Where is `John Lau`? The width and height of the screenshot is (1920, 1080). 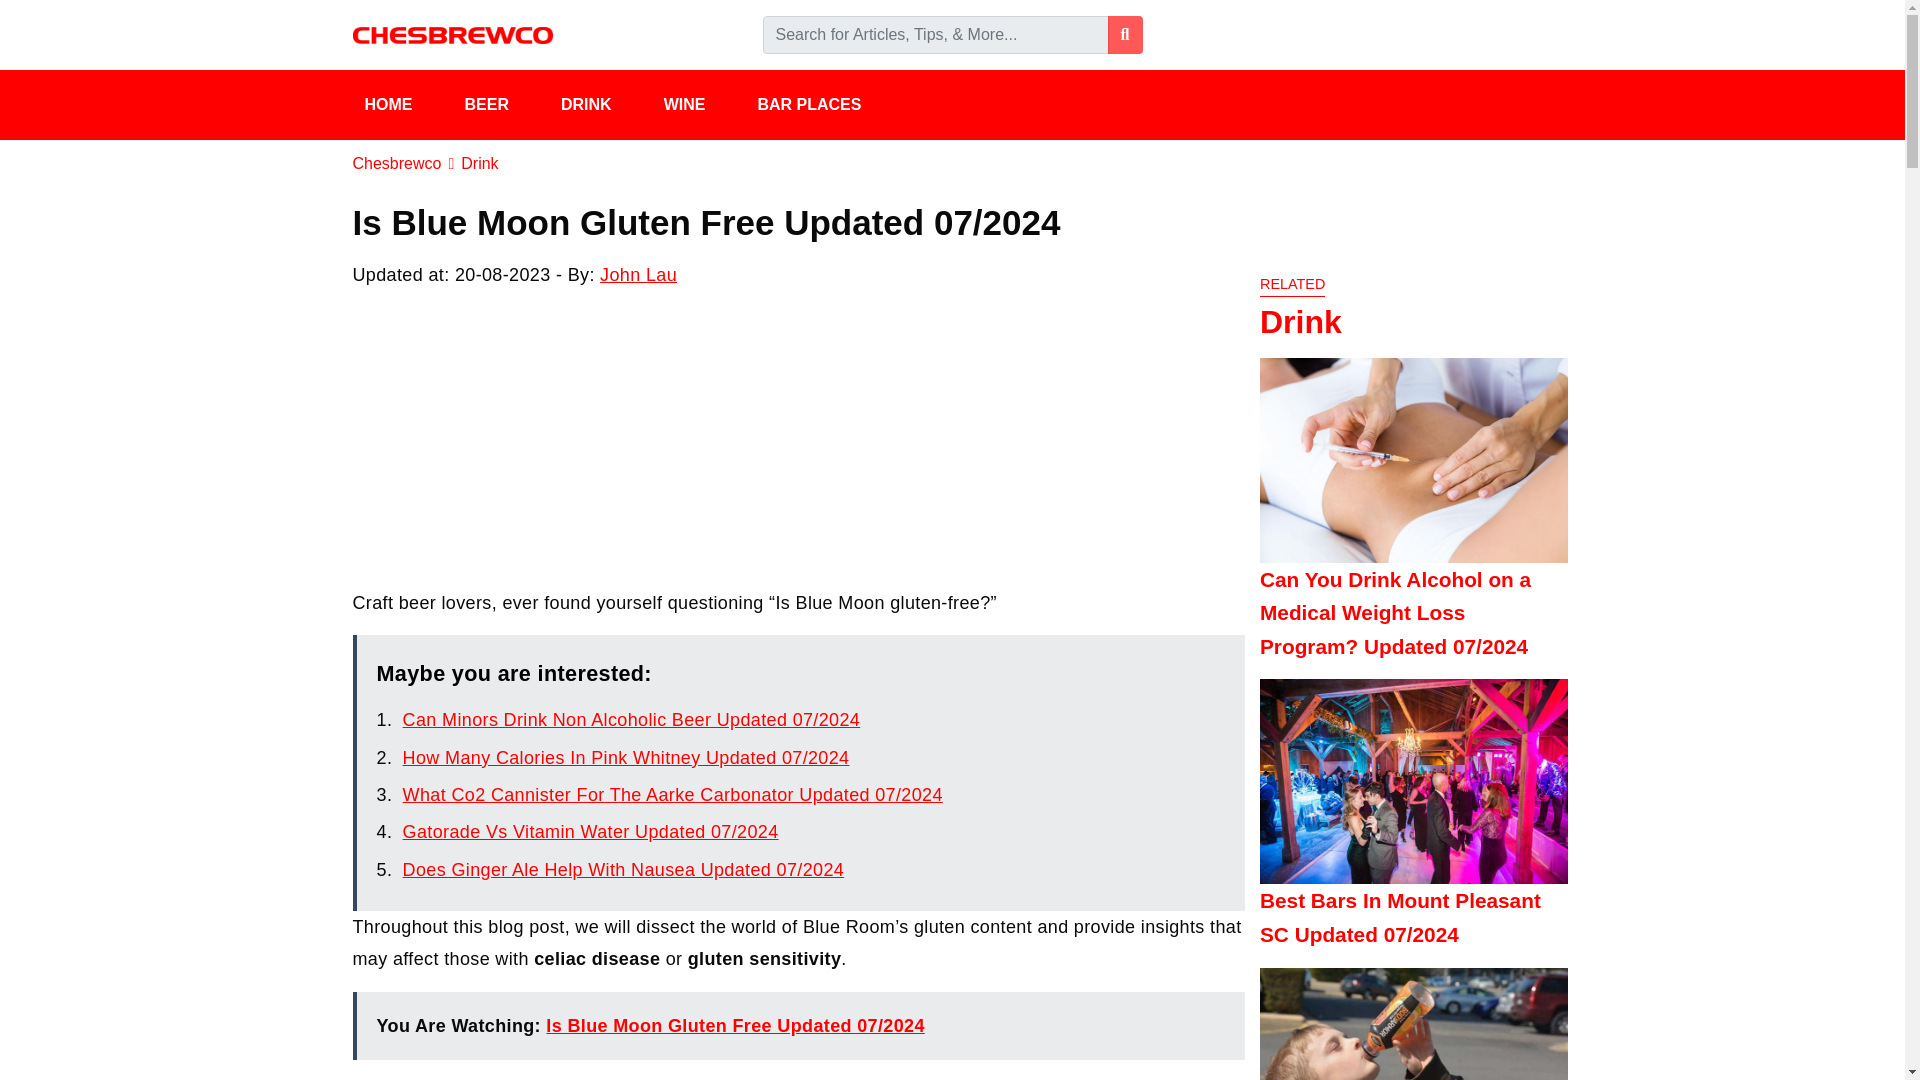
John Lau is located at coordinates (638, 274).